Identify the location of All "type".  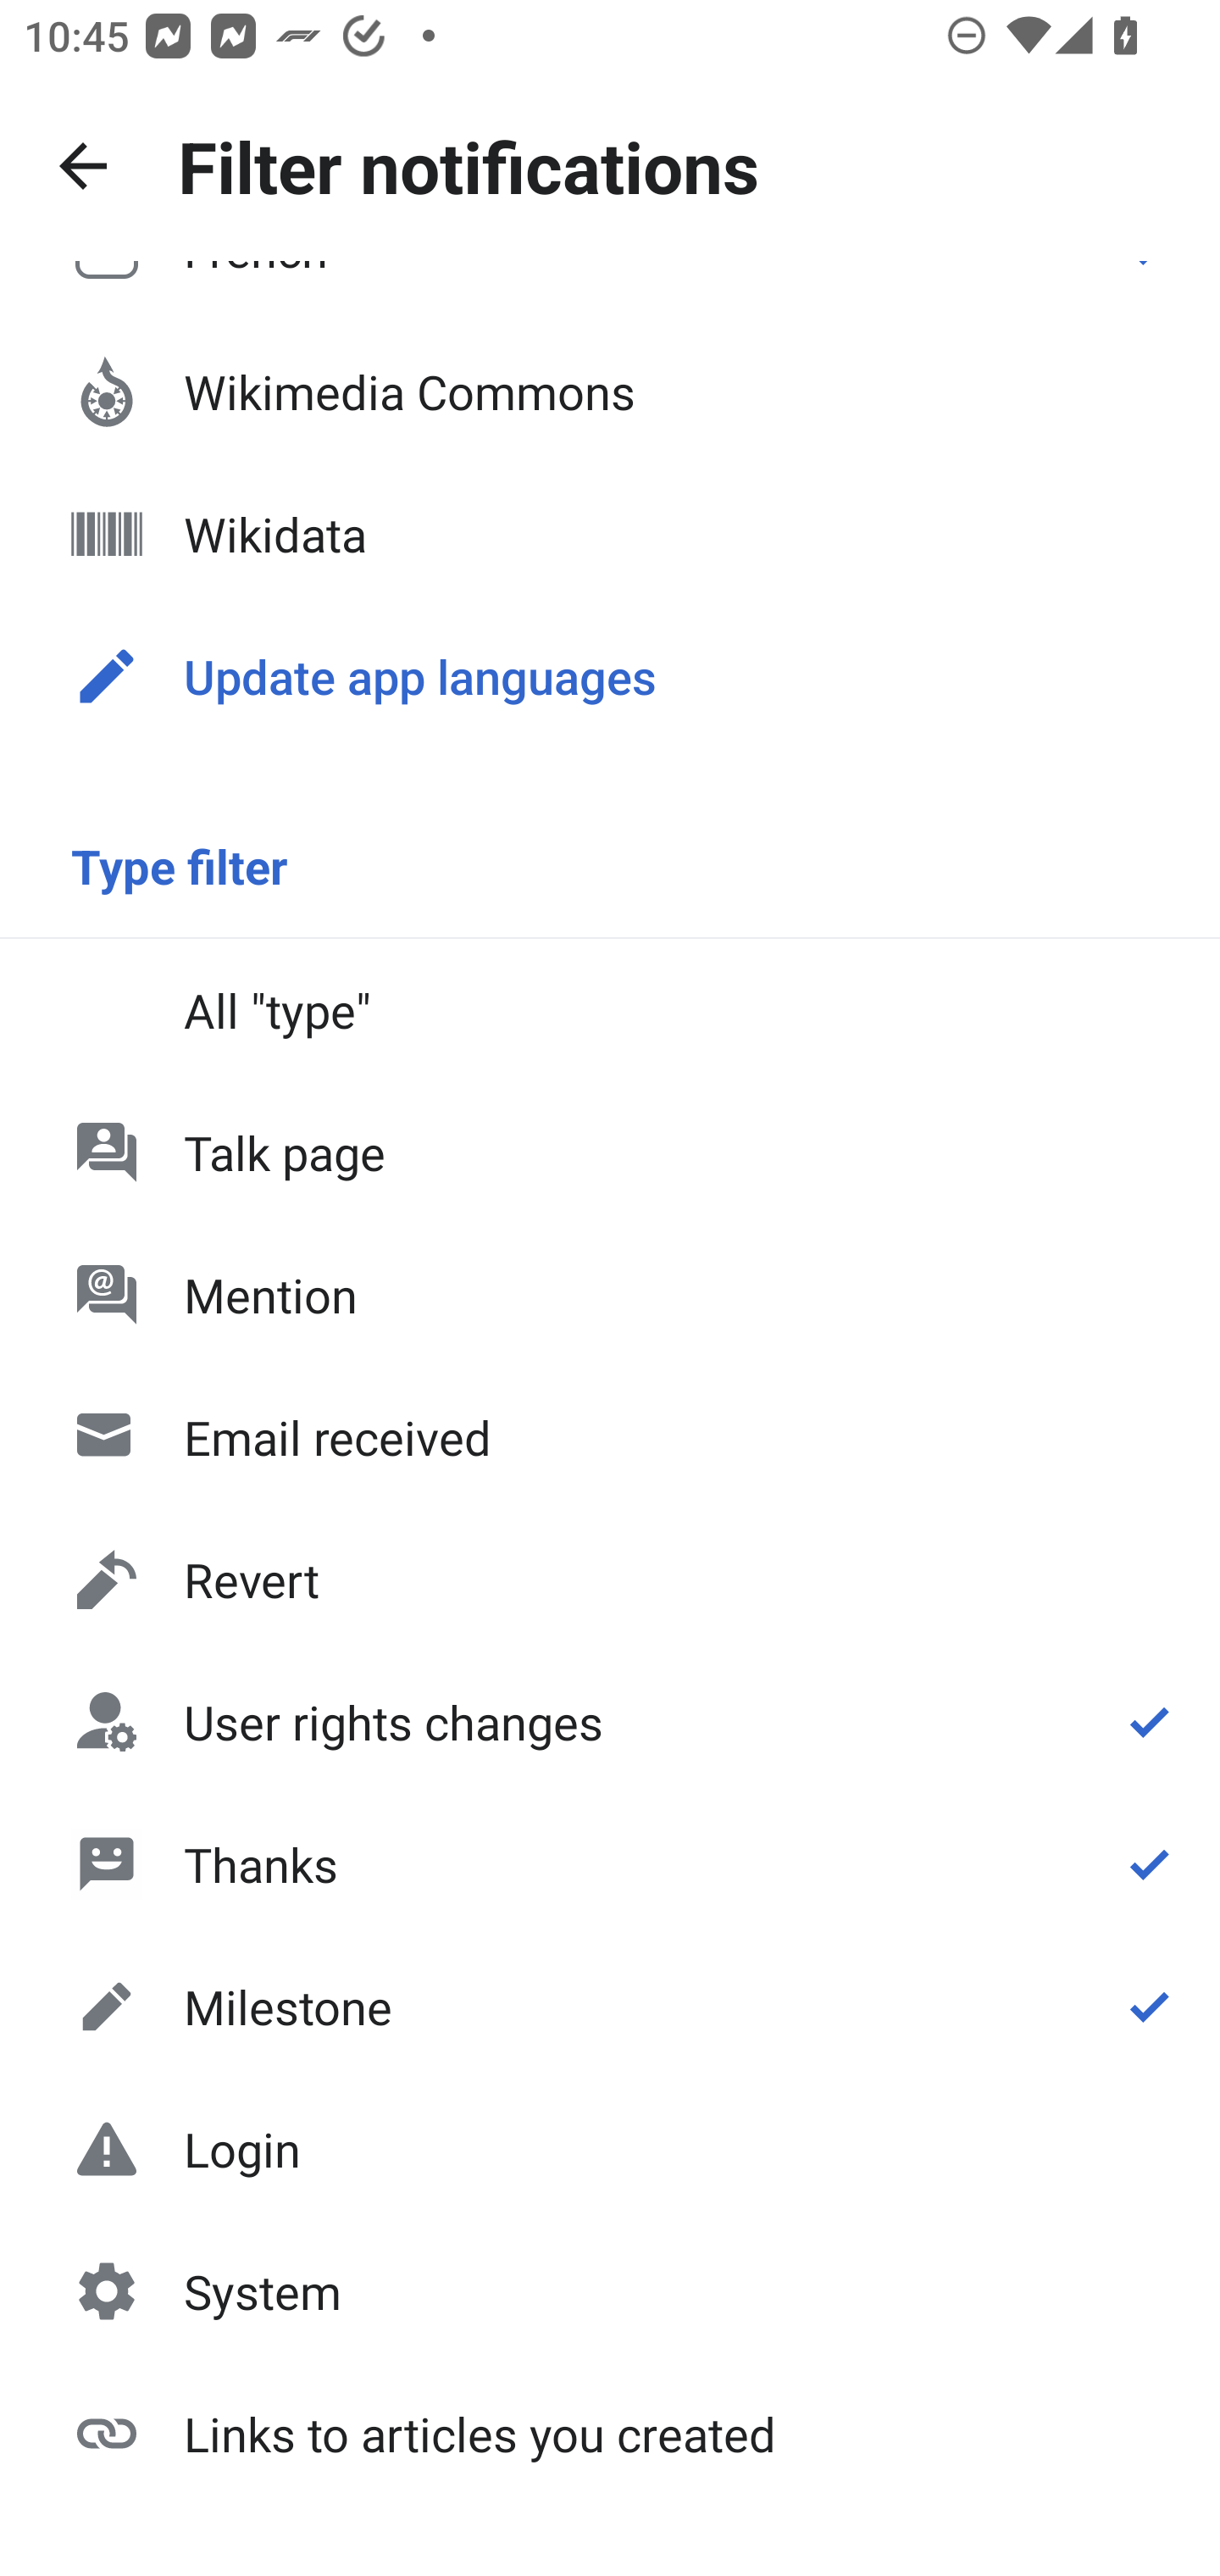
(610, 1009).